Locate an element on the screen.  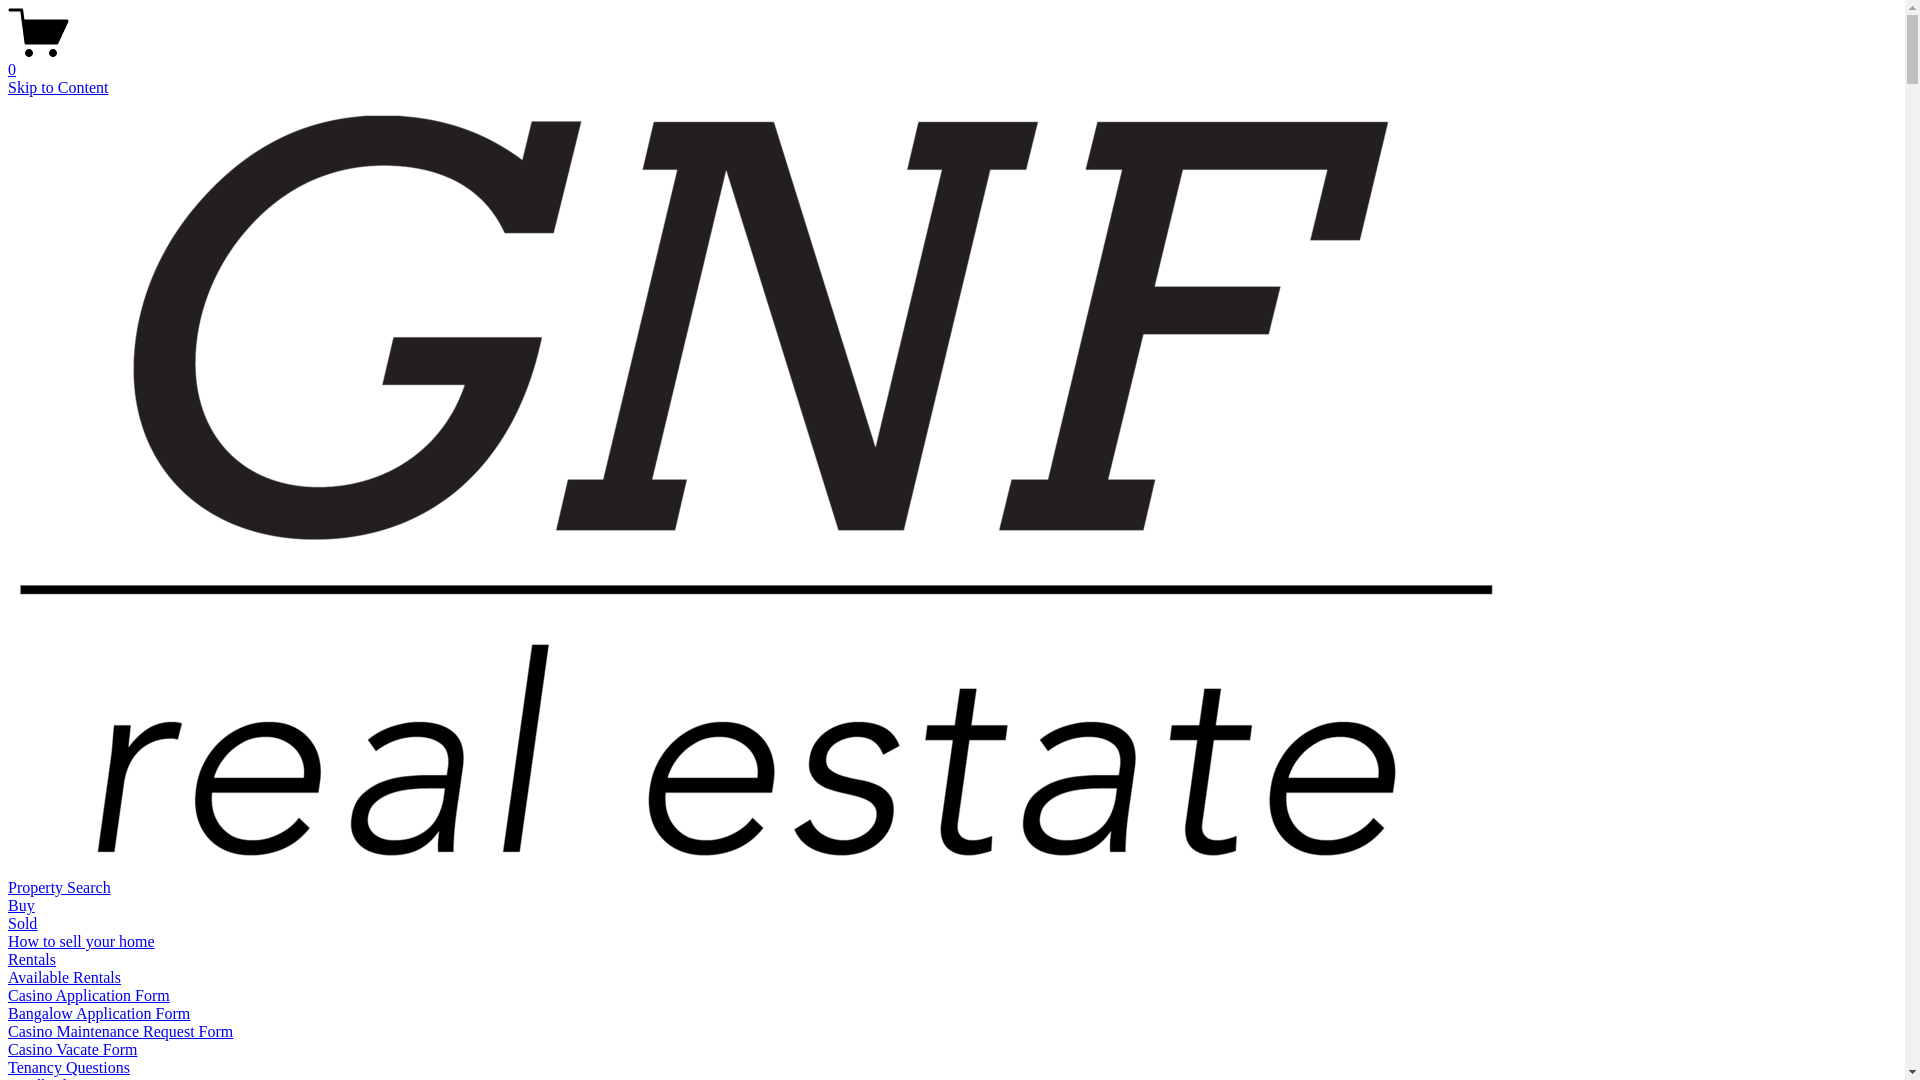
Buy is located at coordinates (22, 906).